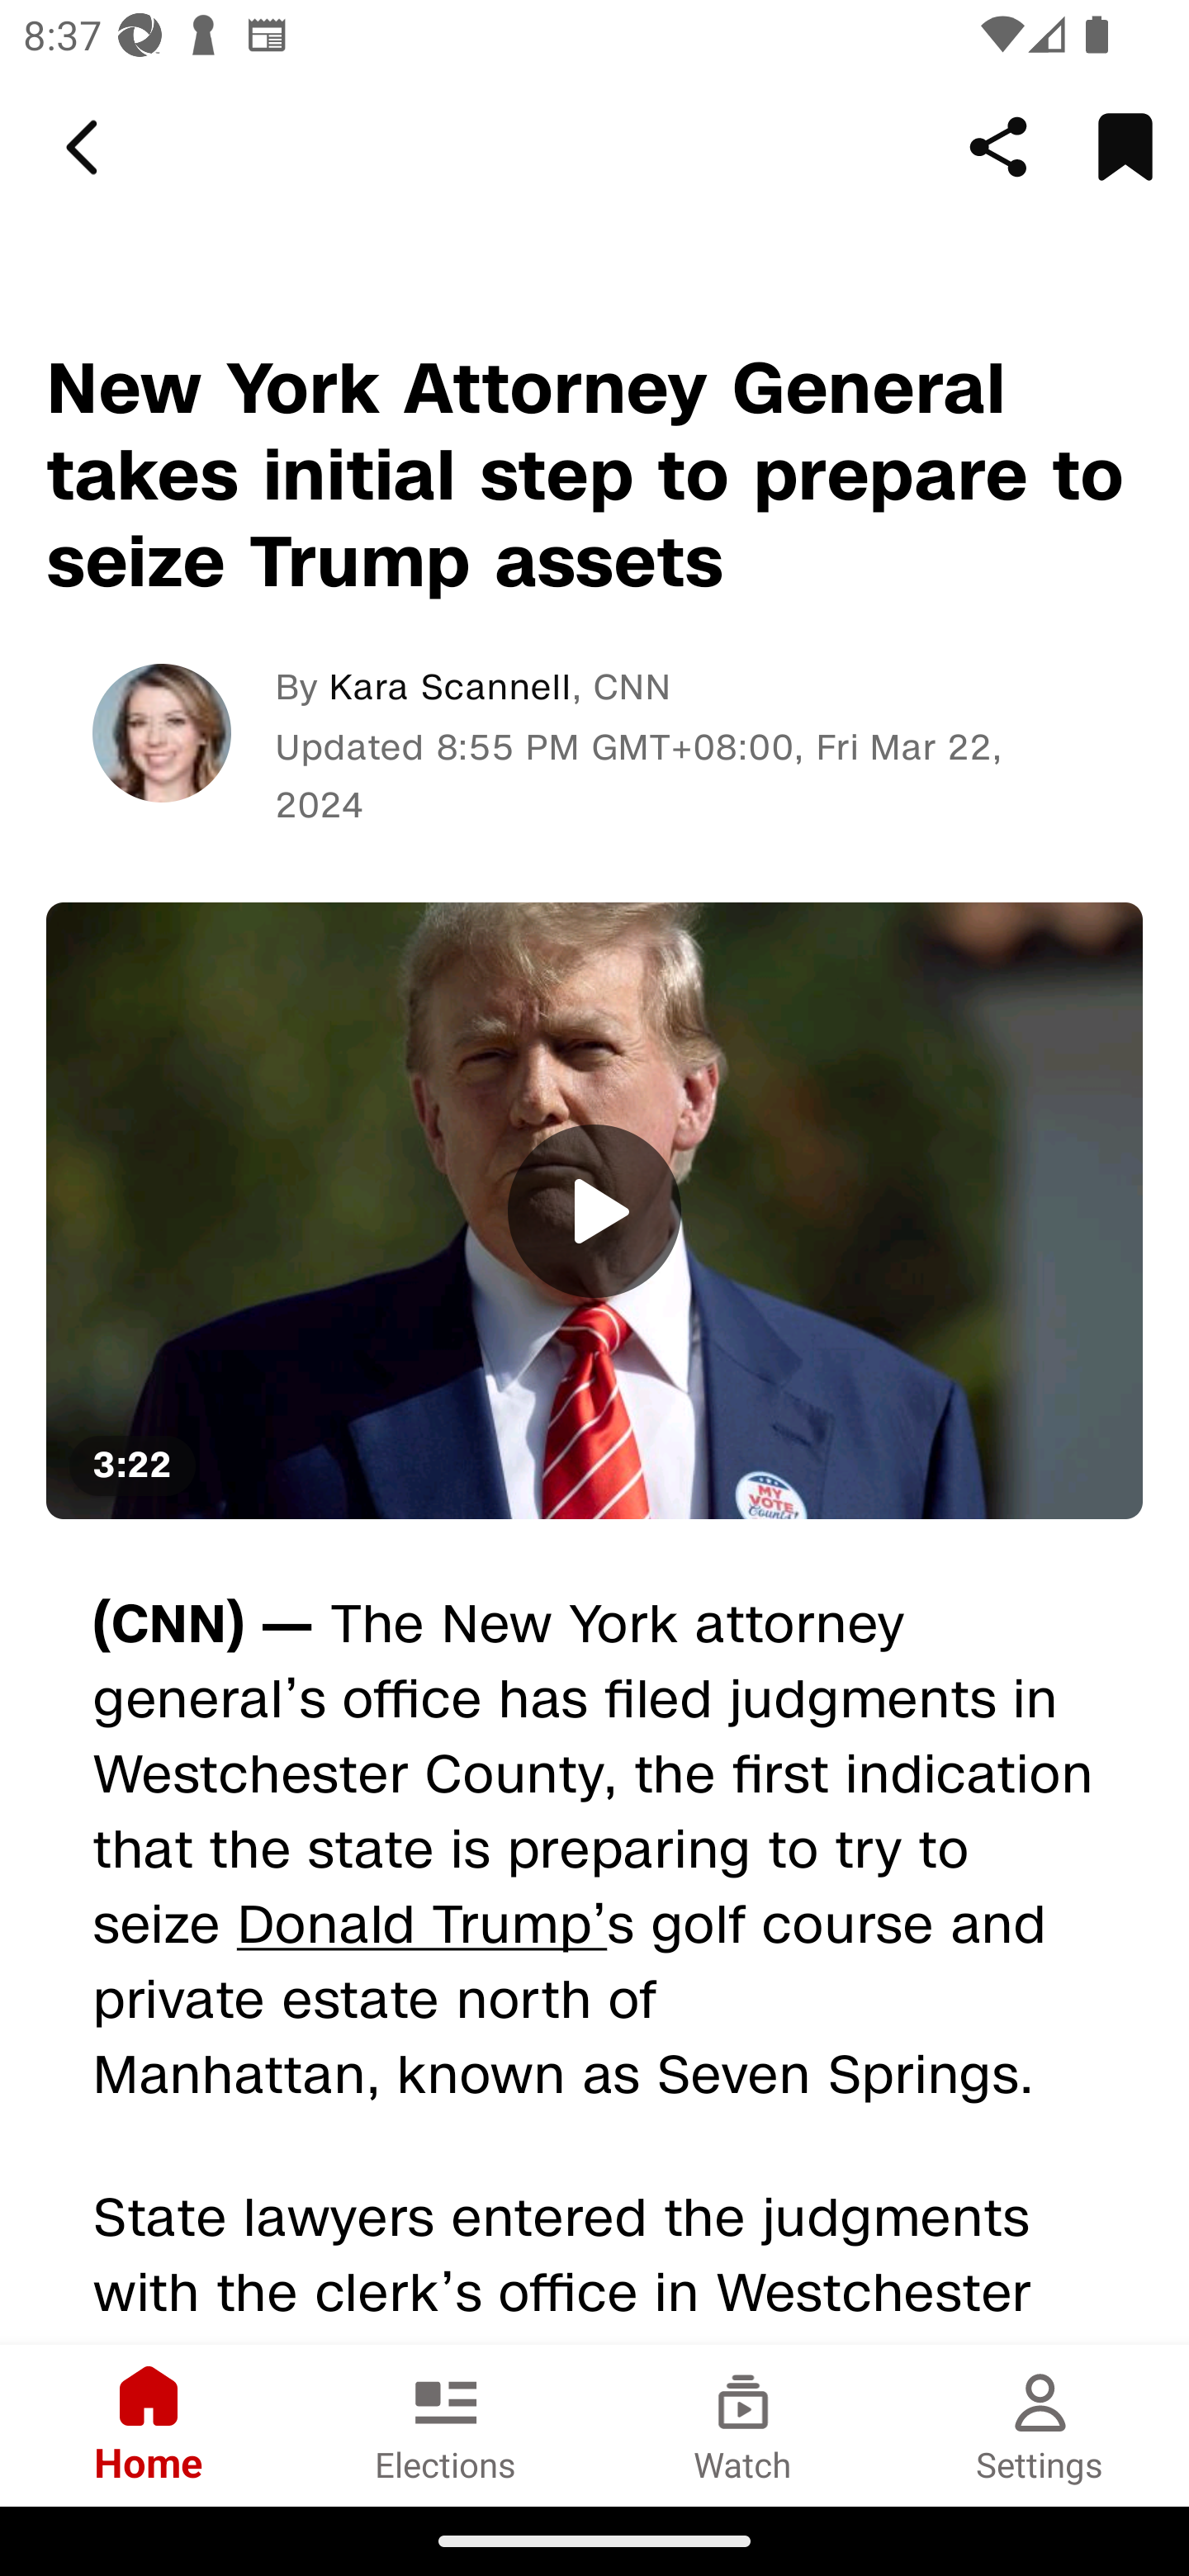 The image size is (1189, 2576). Describe the element at coordinates (1040, 2425) in the screenshot. I see `Settings` at that location.